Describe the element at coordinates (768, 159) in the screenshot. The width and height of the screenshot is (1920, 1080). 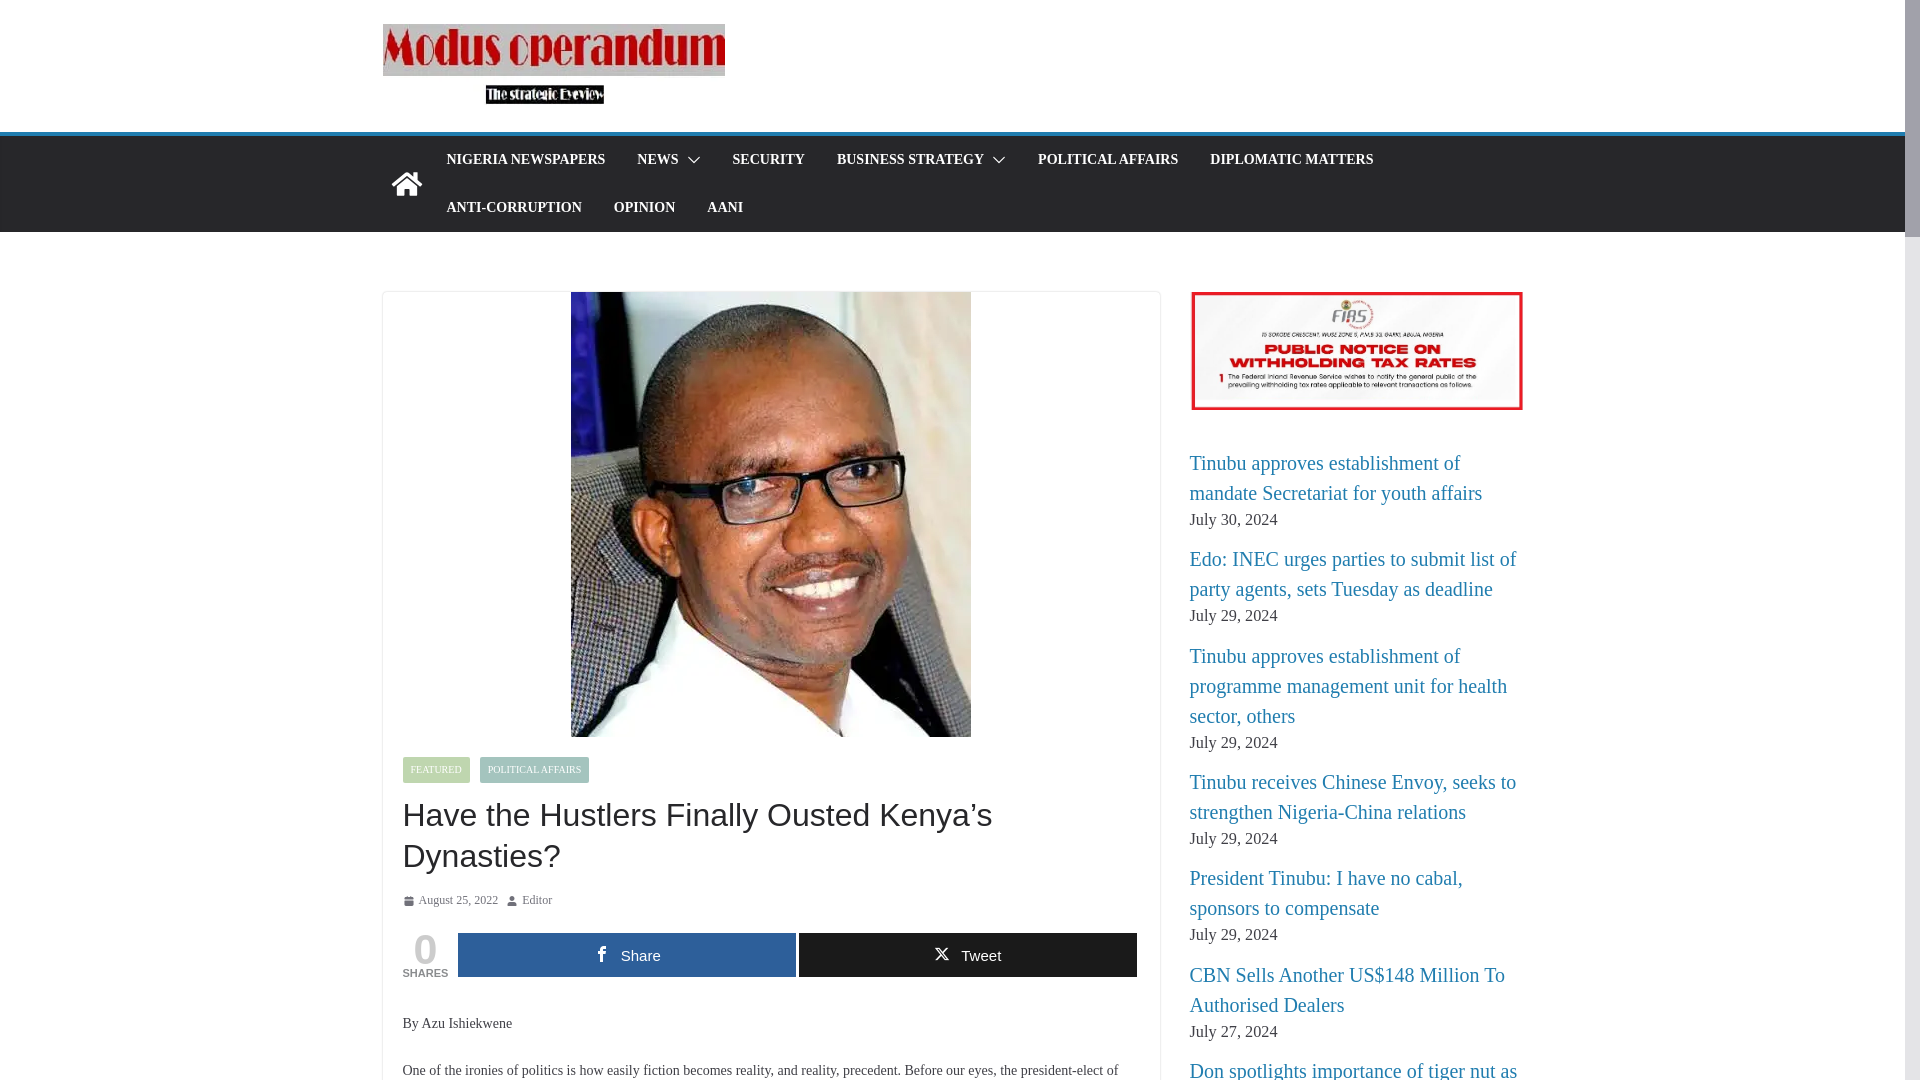
I see `SECURITY` at that location.